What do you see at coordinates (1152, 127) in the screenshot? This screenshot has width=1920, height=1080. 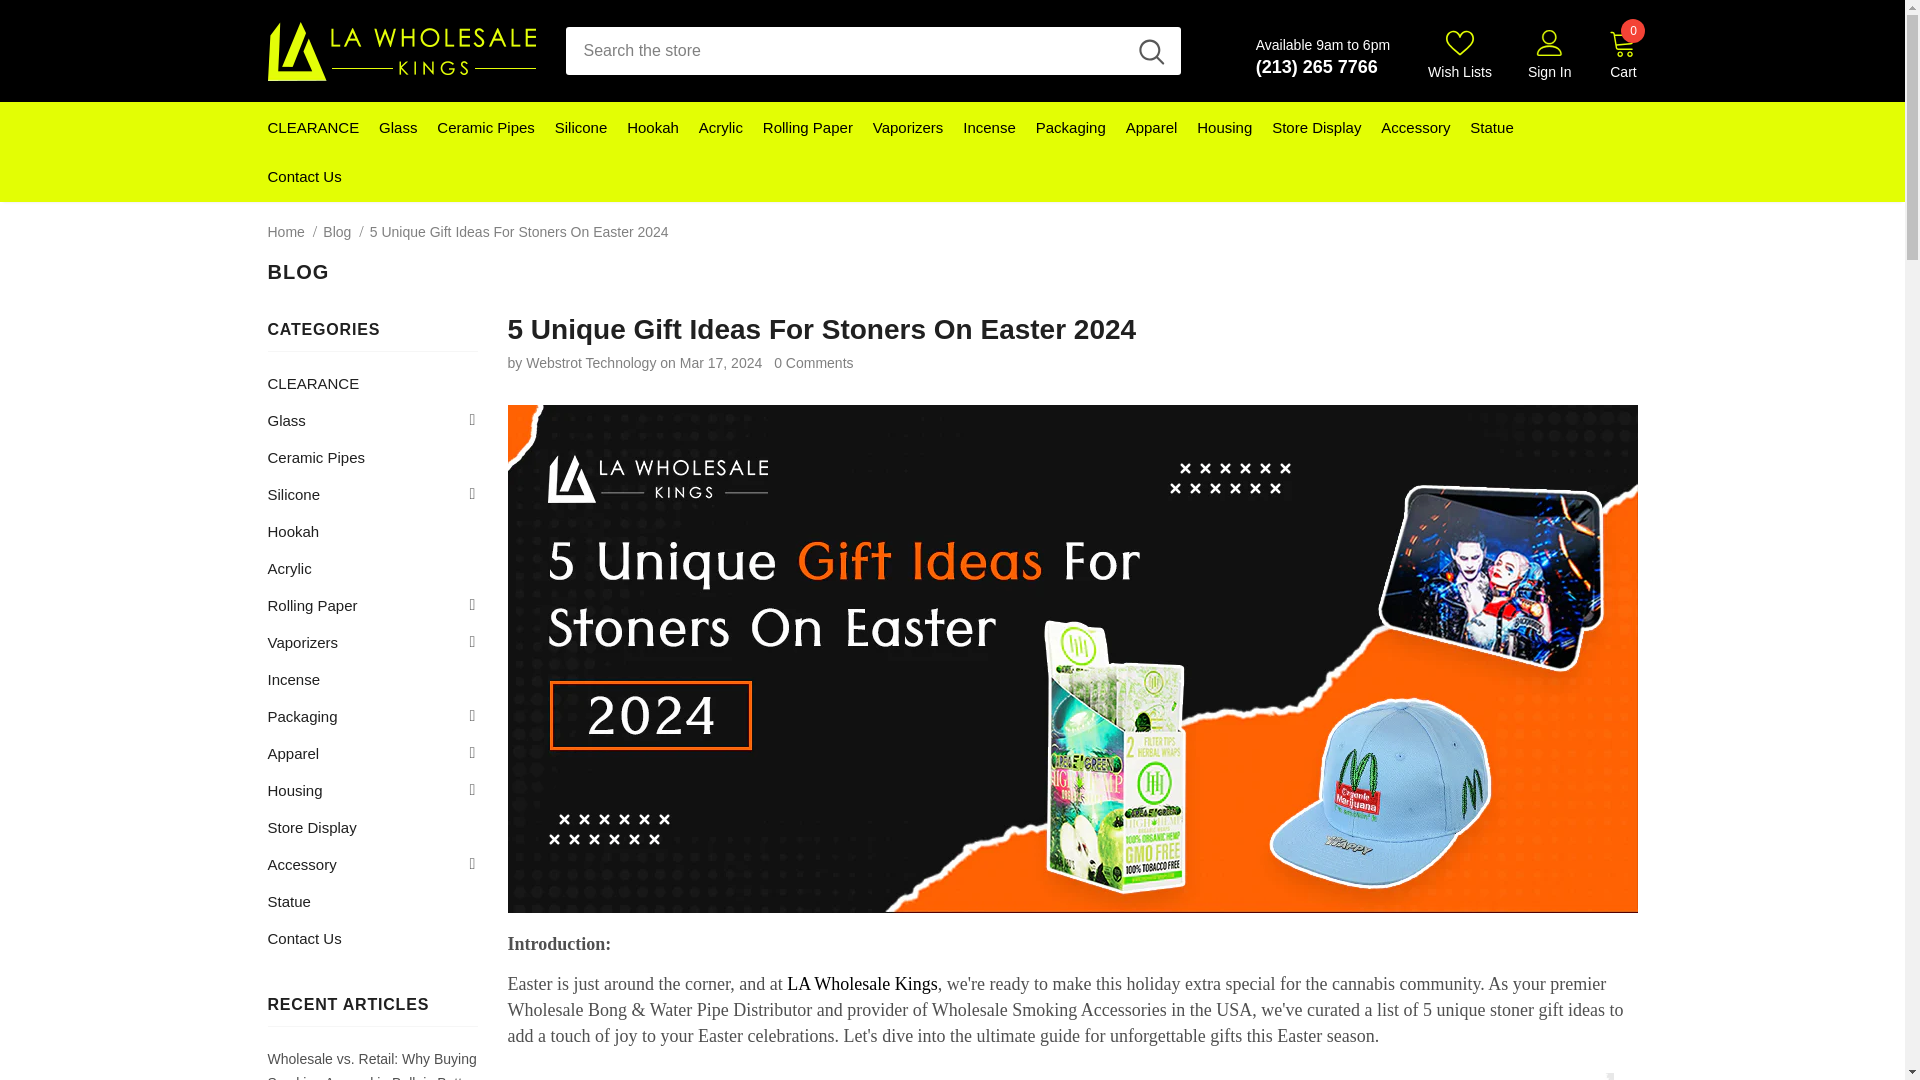 I see `Apparel` at bounding box center [1152, 127].